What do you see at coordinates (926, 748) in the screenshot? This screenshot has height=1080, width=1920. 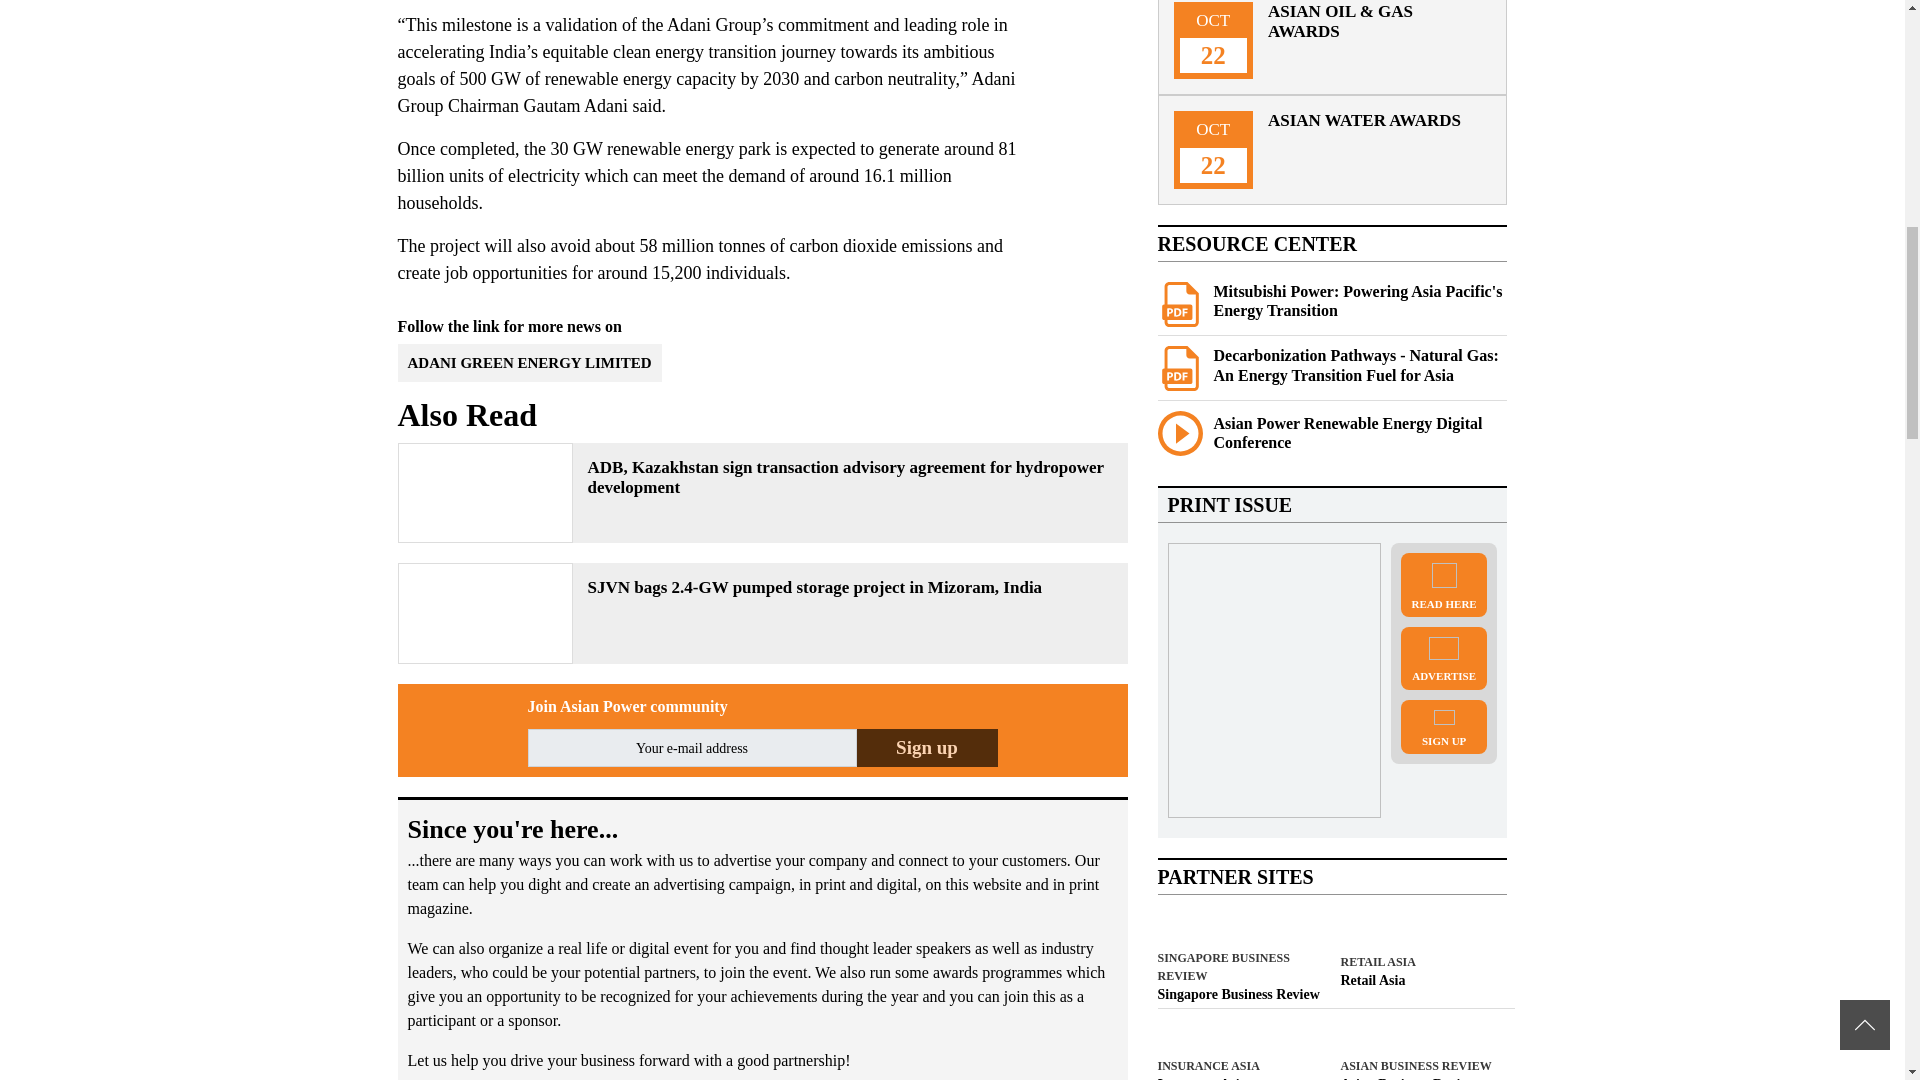 I see `Sign up` at bounding box center [926, 748].